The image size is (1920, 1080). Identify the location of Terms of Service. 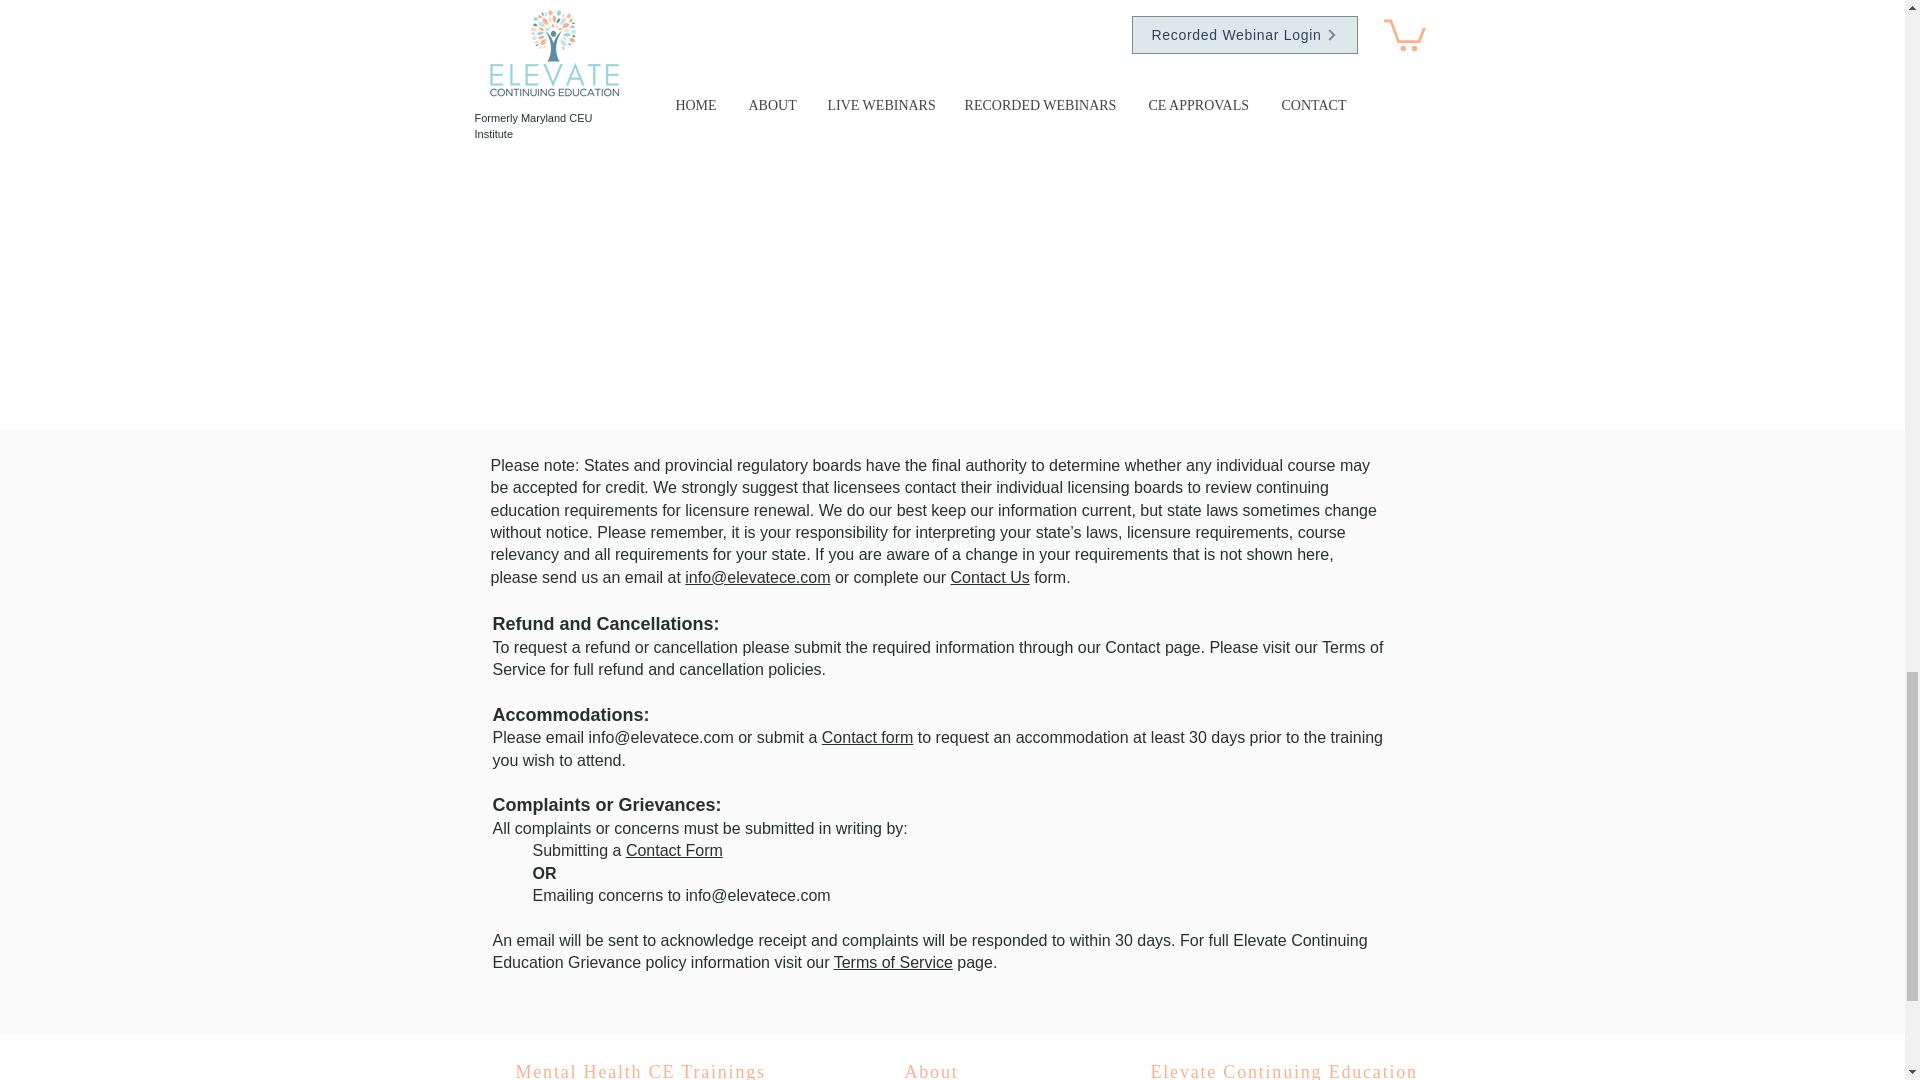
(936, 658).